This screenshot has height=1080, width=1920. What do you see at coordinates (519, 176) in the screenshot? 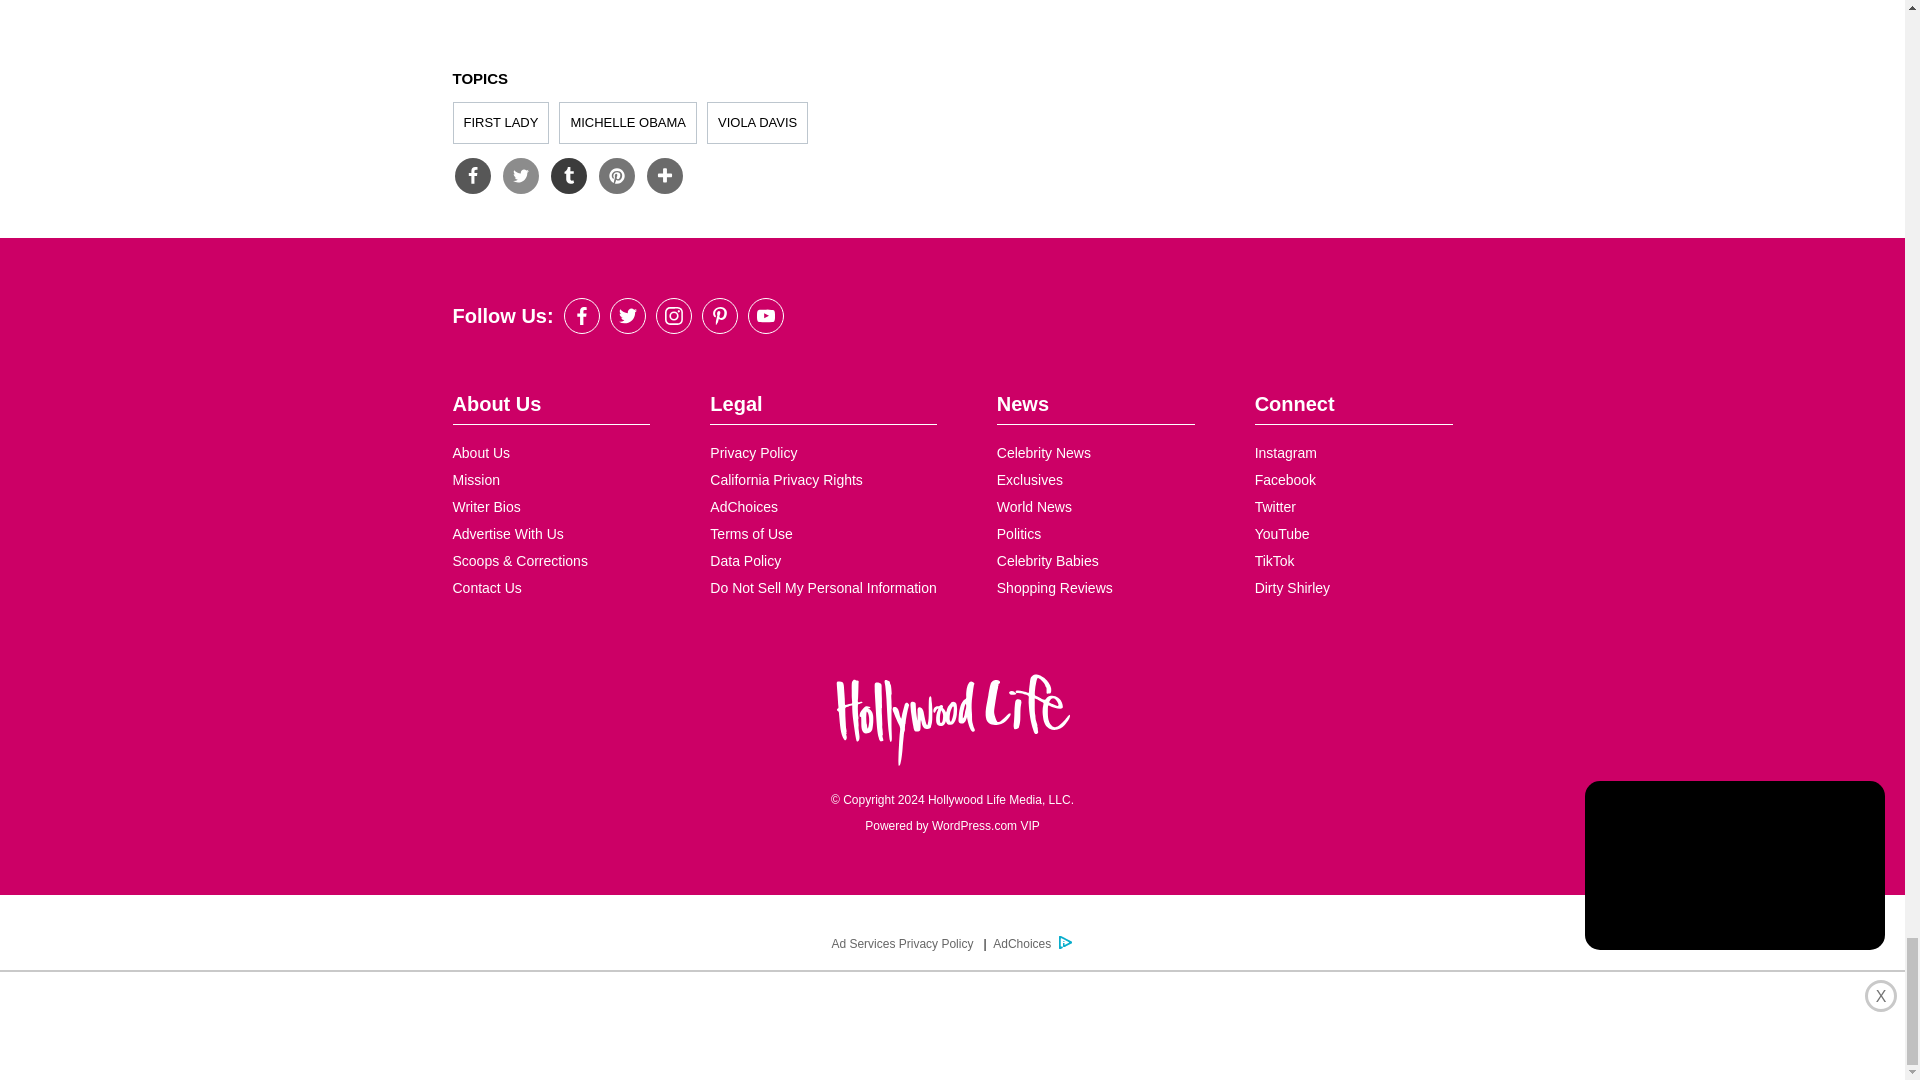
I see `Tweet` at bounding box center [519, 176].